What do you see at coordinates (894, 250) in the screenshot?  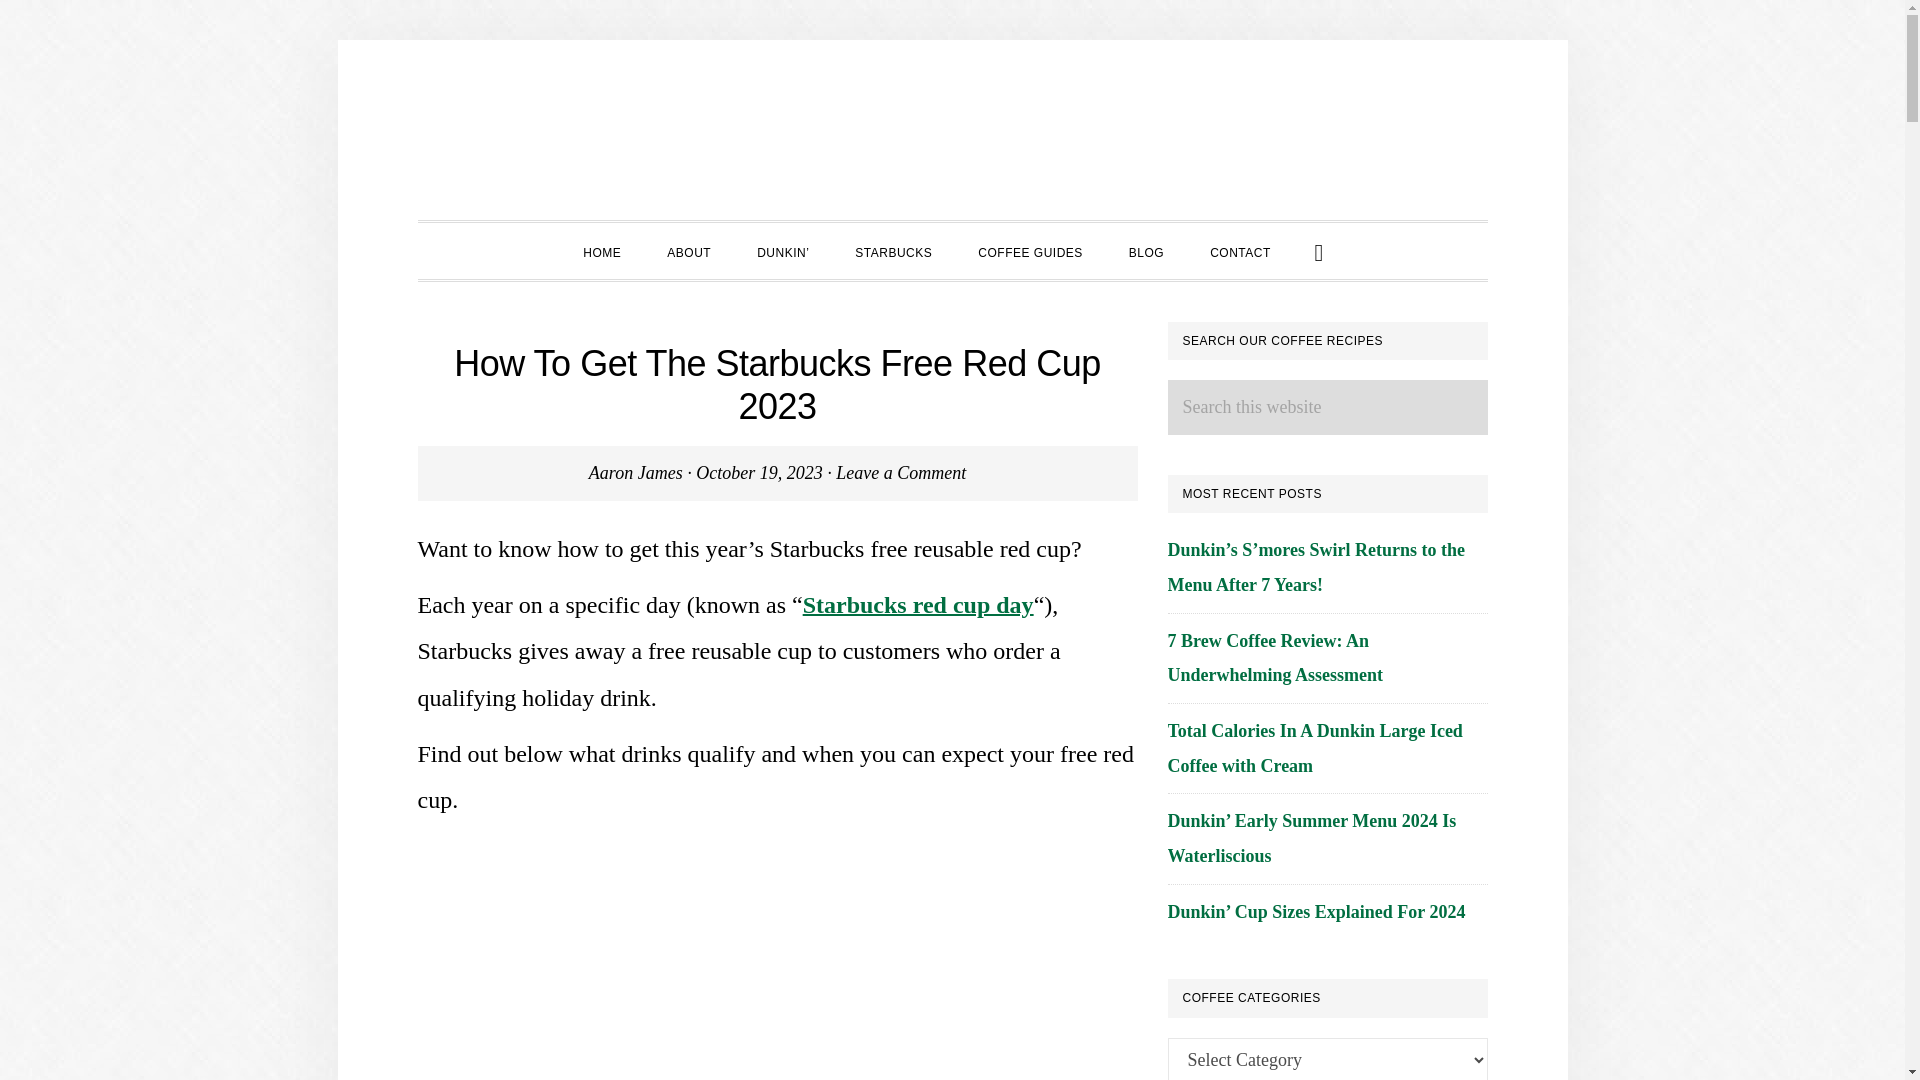 I see `STARBUCKS` at bounding box center [894, 250].